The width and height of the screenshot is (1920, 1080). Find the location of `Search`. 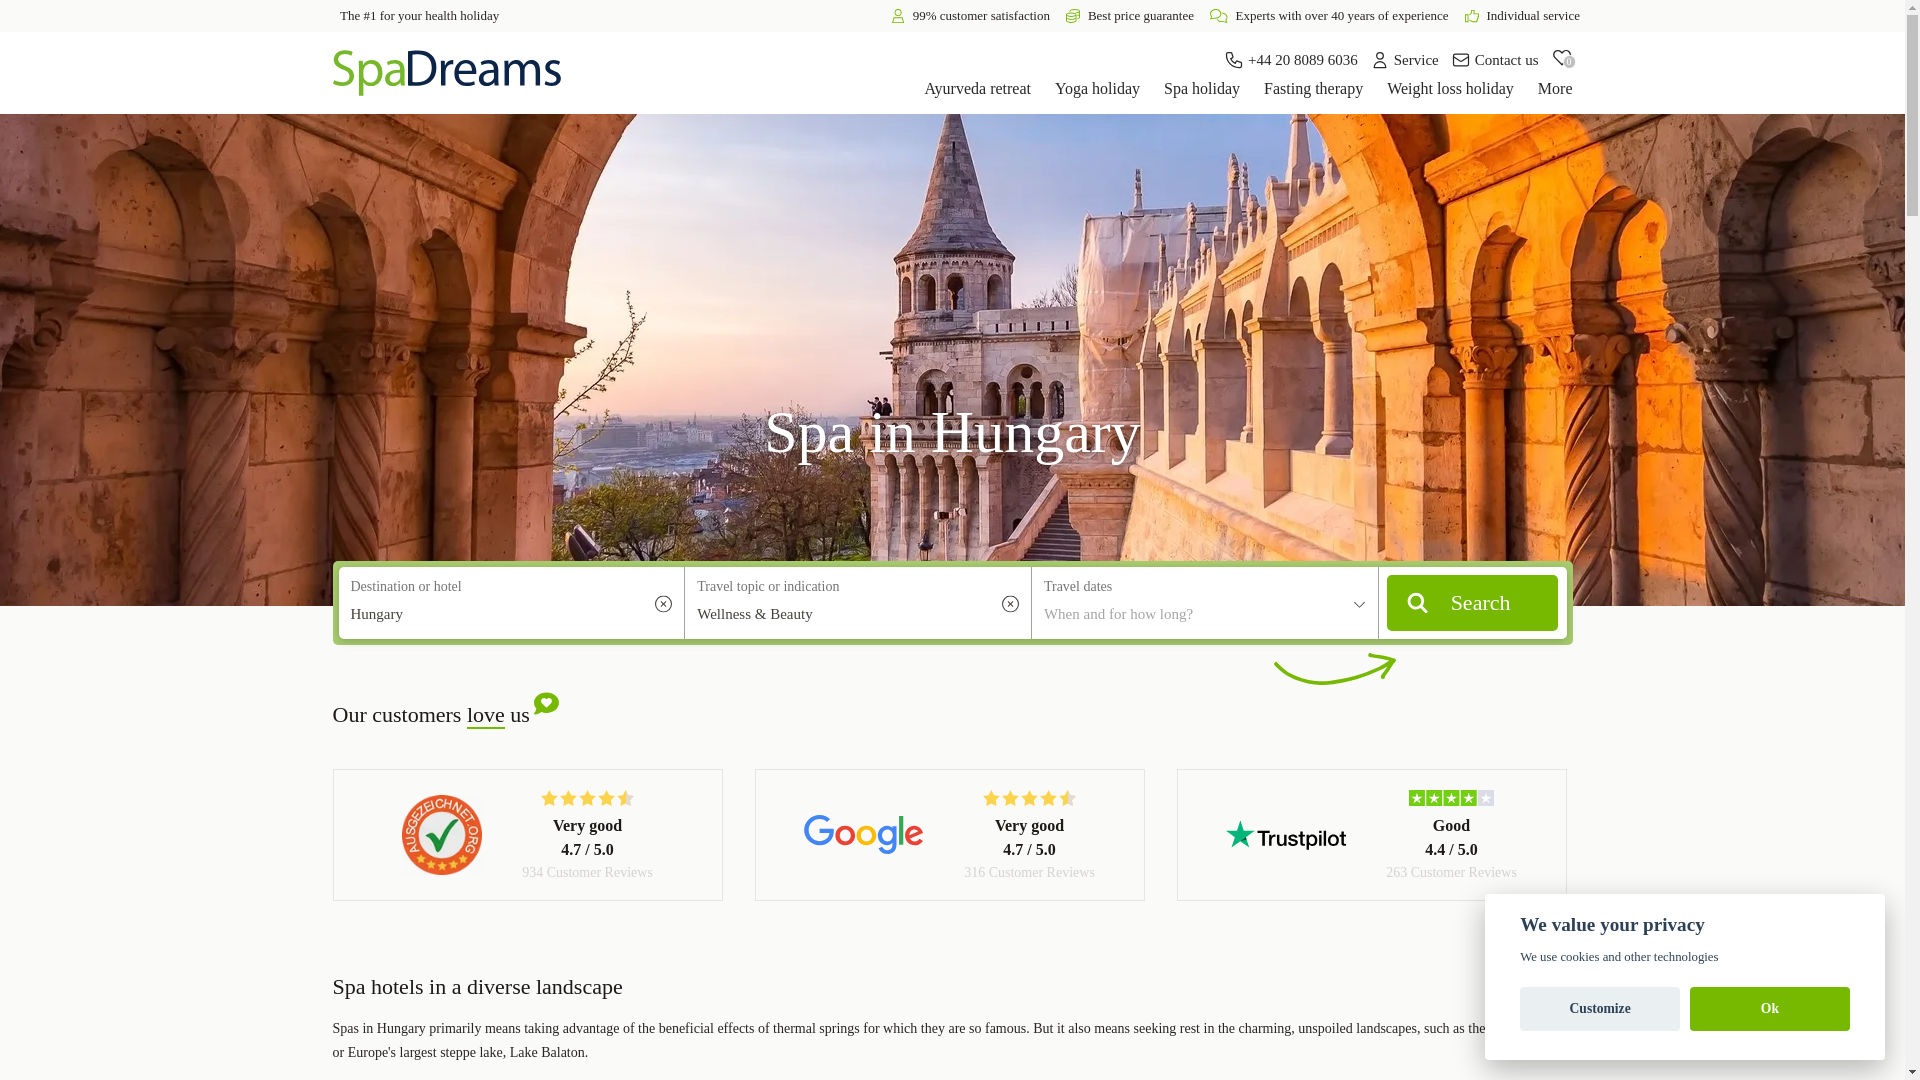

Search is located at coordinates (1472, 602).